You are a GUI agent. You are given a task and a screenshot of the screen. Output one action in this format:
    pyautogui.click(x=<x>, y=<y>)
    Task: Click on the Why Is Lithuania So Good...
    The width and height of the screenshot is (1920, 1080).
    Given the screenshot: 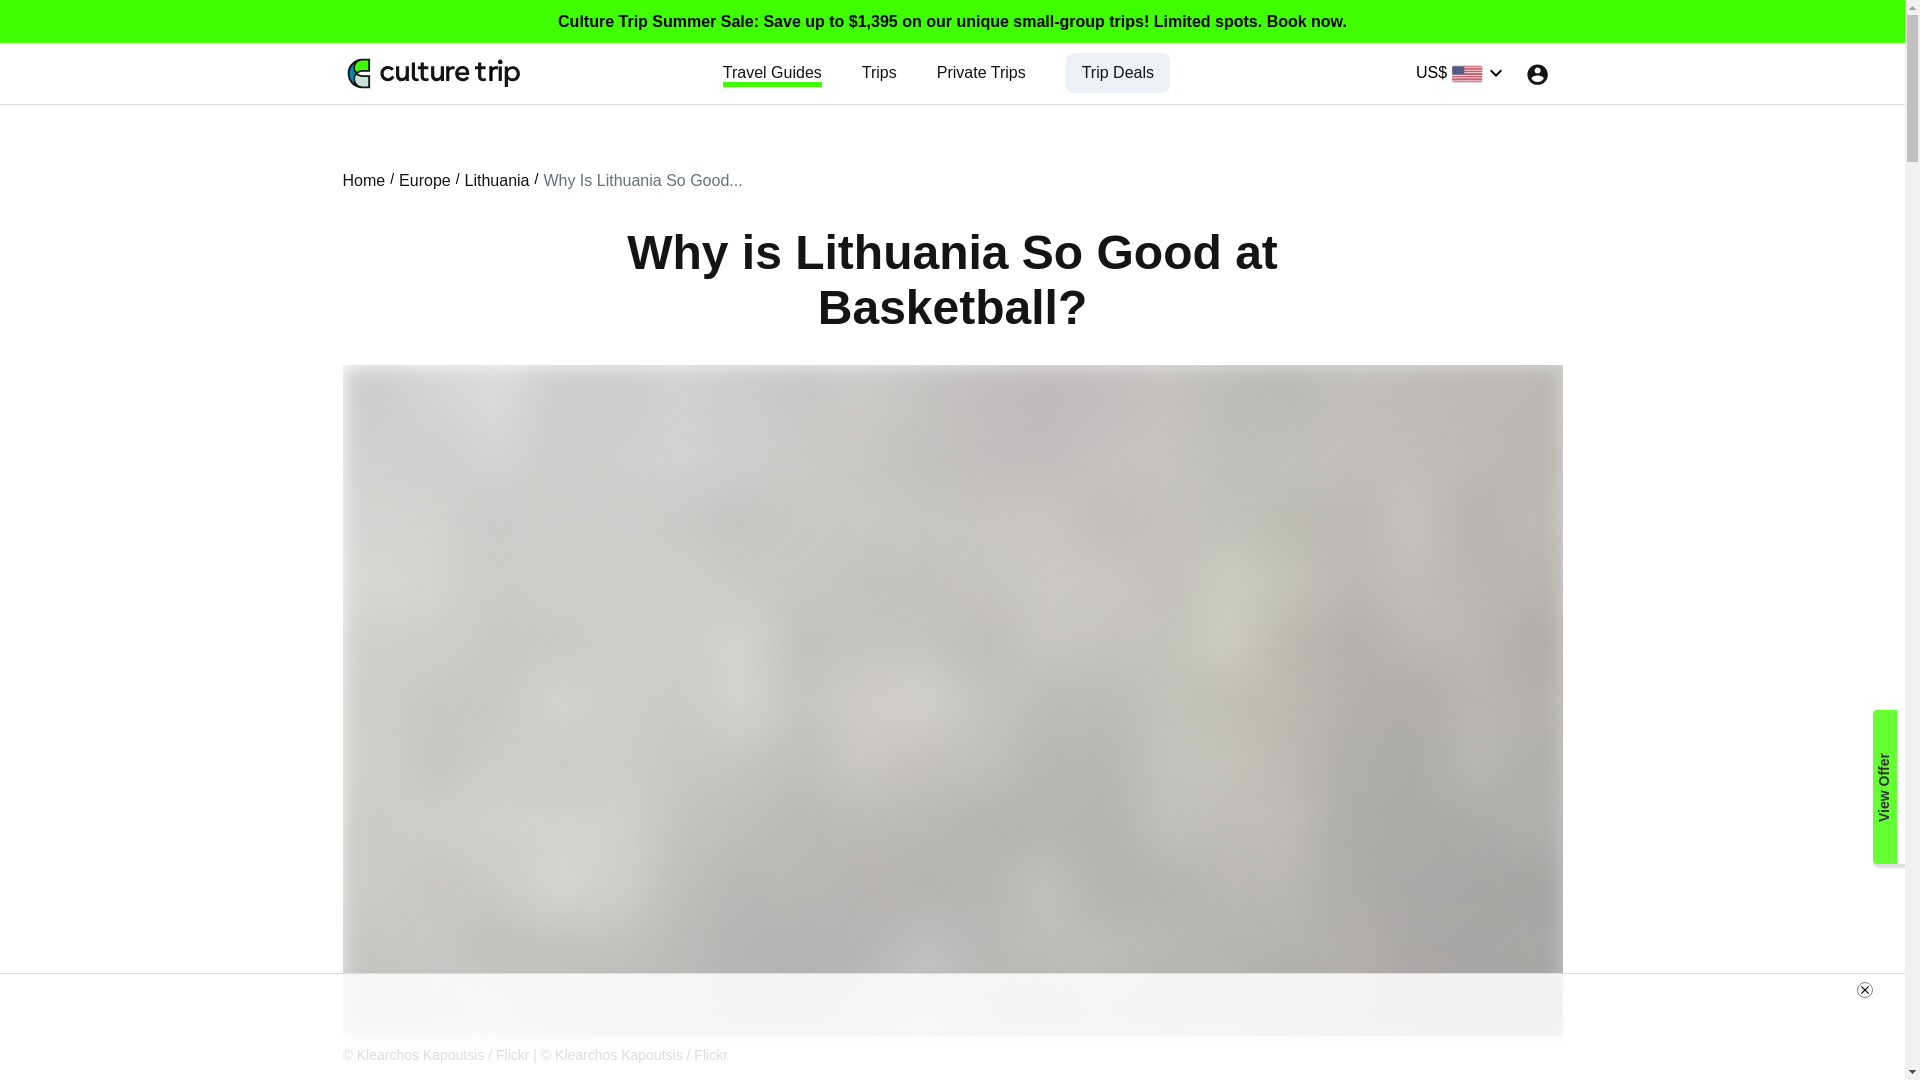 What is the action you would take?
    pyautogui.click(x=642, y=180)
    